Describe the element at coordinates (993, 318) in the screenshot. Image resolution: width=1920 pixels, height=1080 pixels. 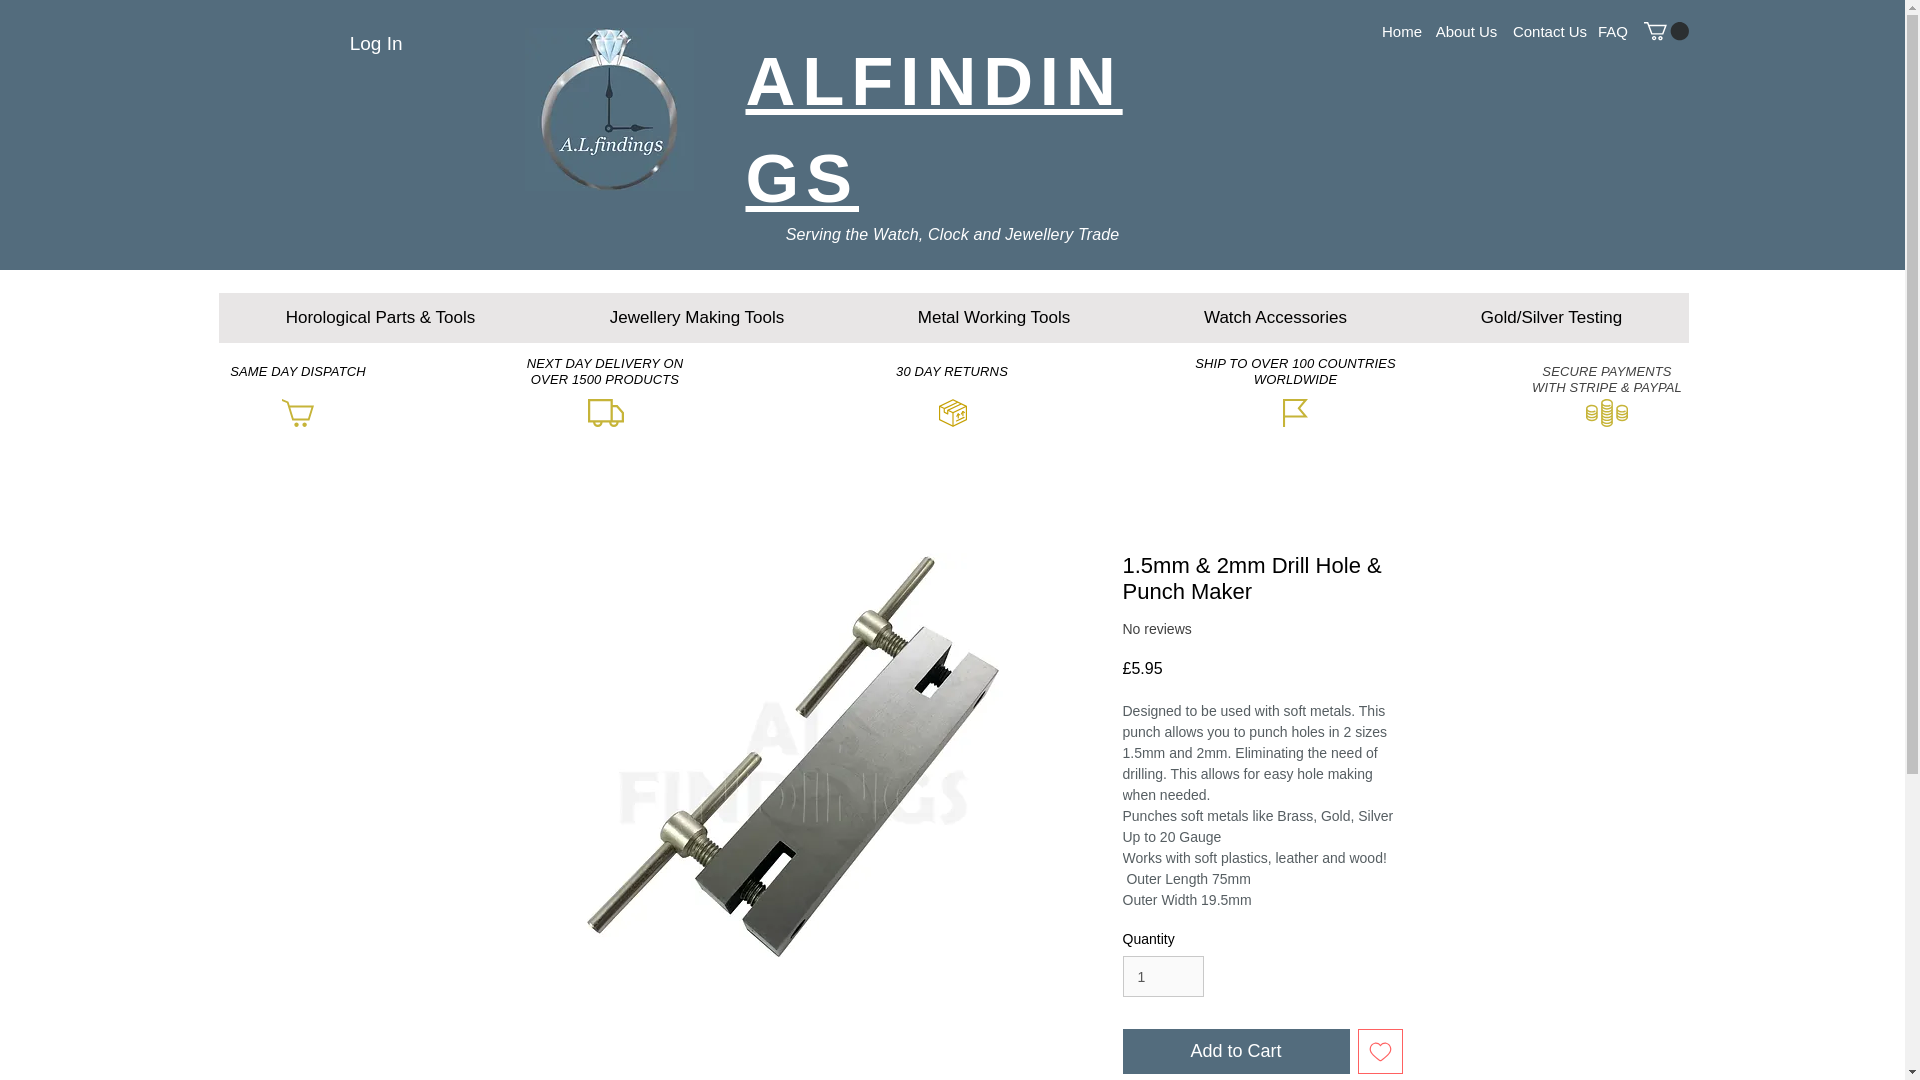
I see `Metal Working Tools` at that location.